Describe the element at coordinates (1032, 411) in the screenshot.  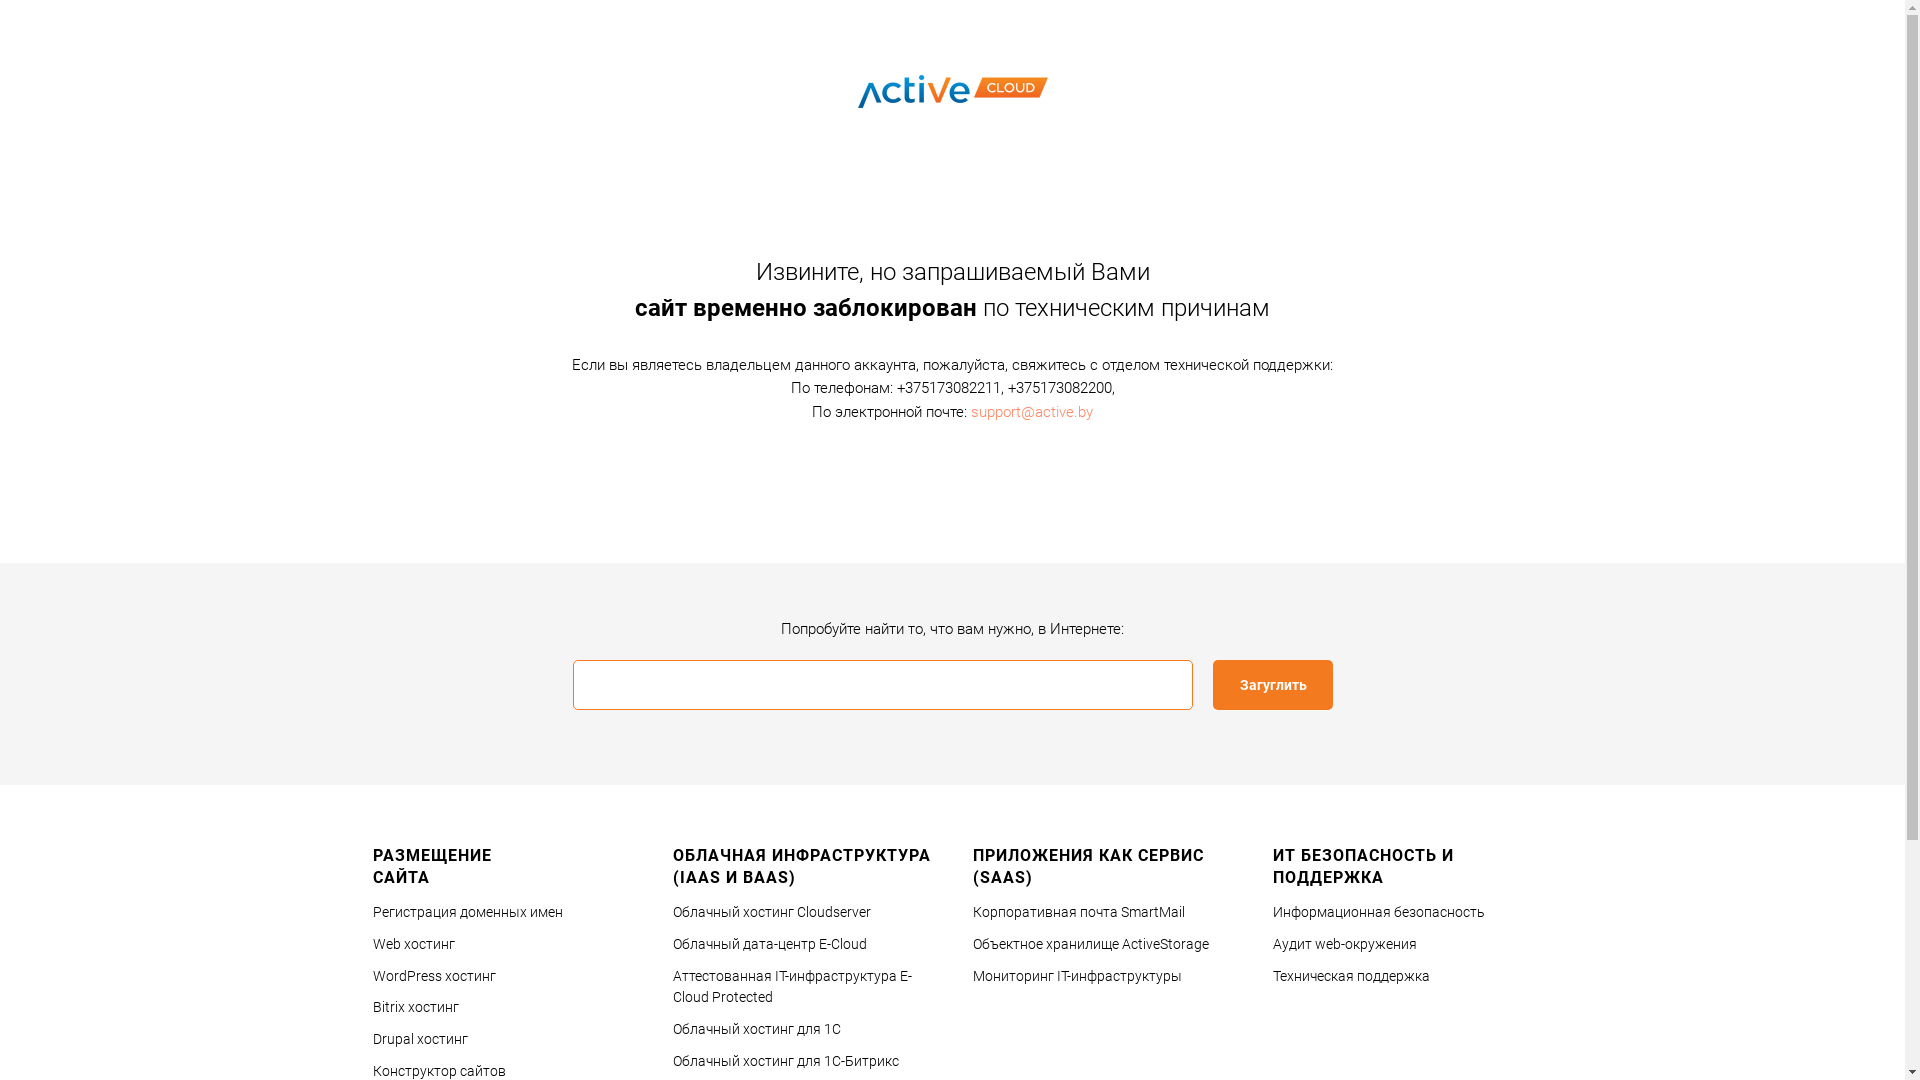
I see `support@active.by` at that location.